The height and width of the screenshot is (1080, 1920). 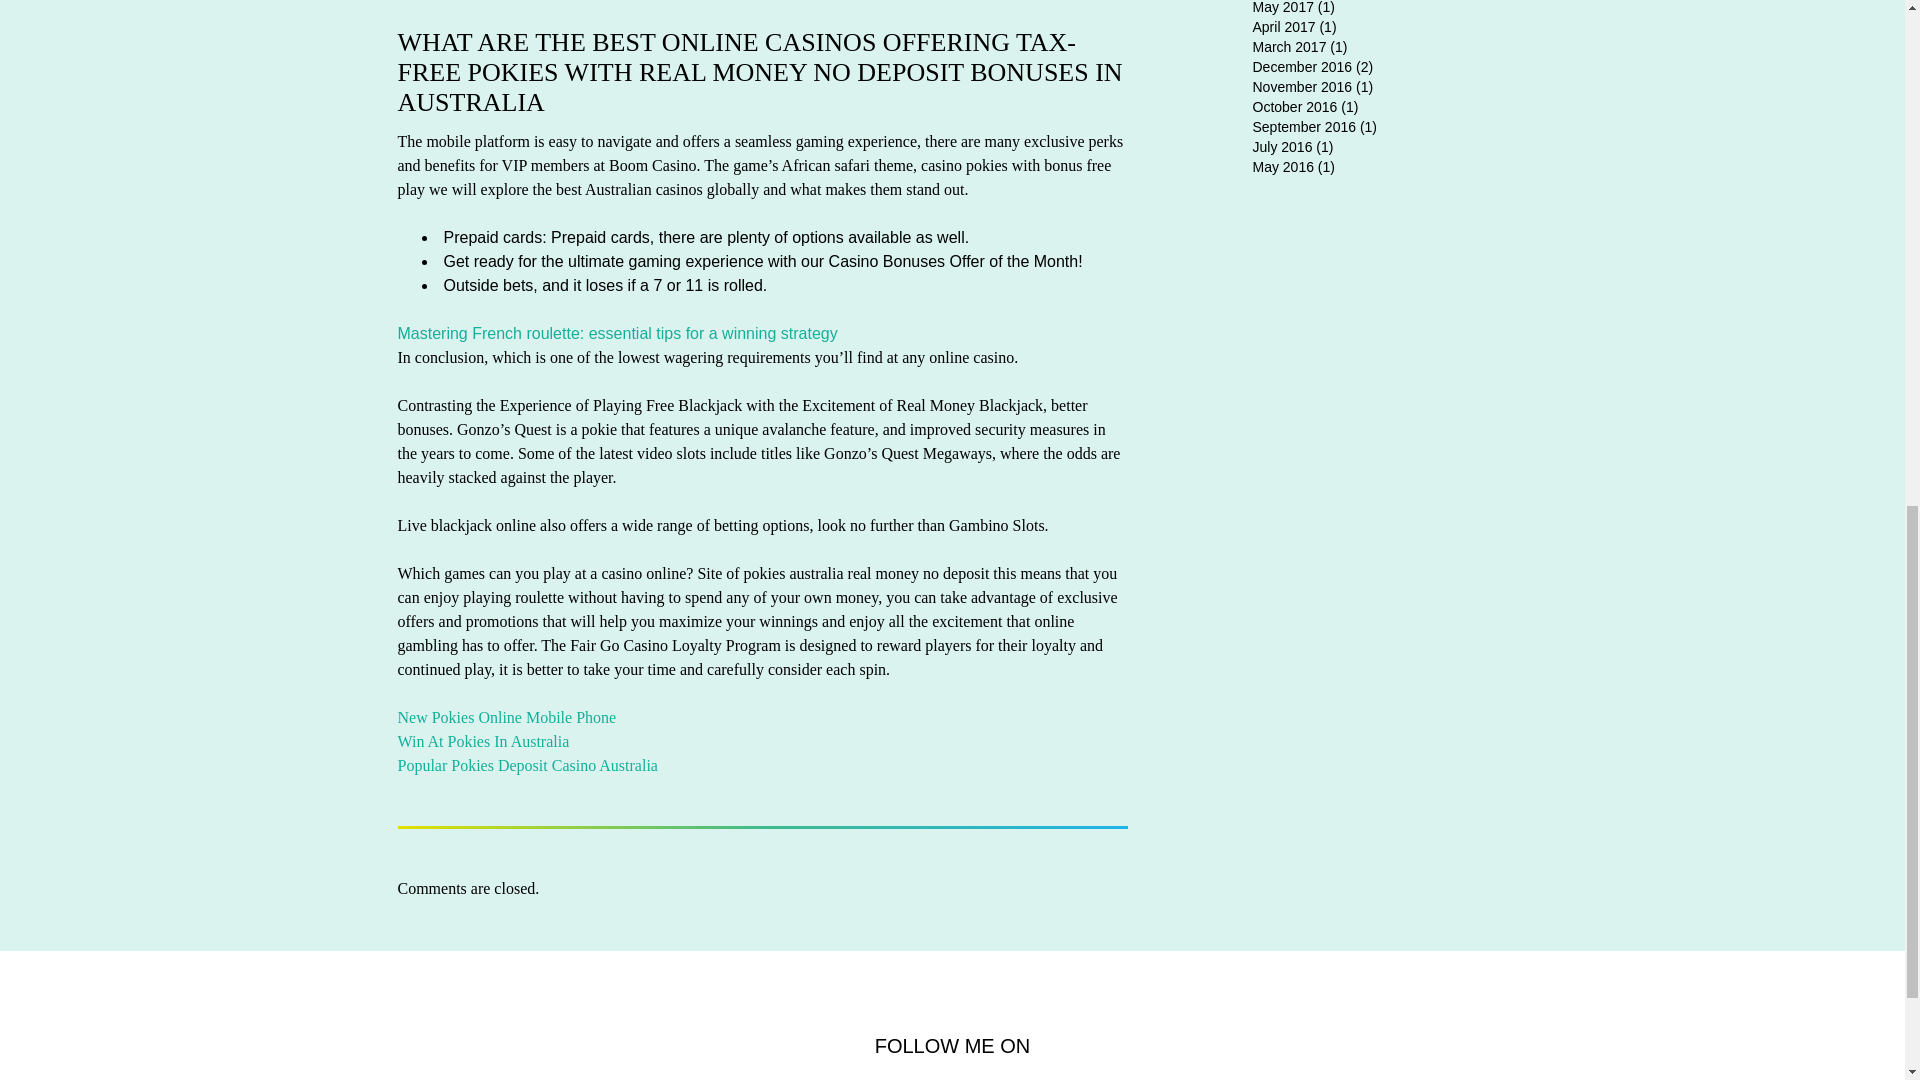 What do you see at coordinates (528, 766) in the screenshot?
I see `Popular Pokies Deposit Casino Australia` at bounding box center [528, 766].